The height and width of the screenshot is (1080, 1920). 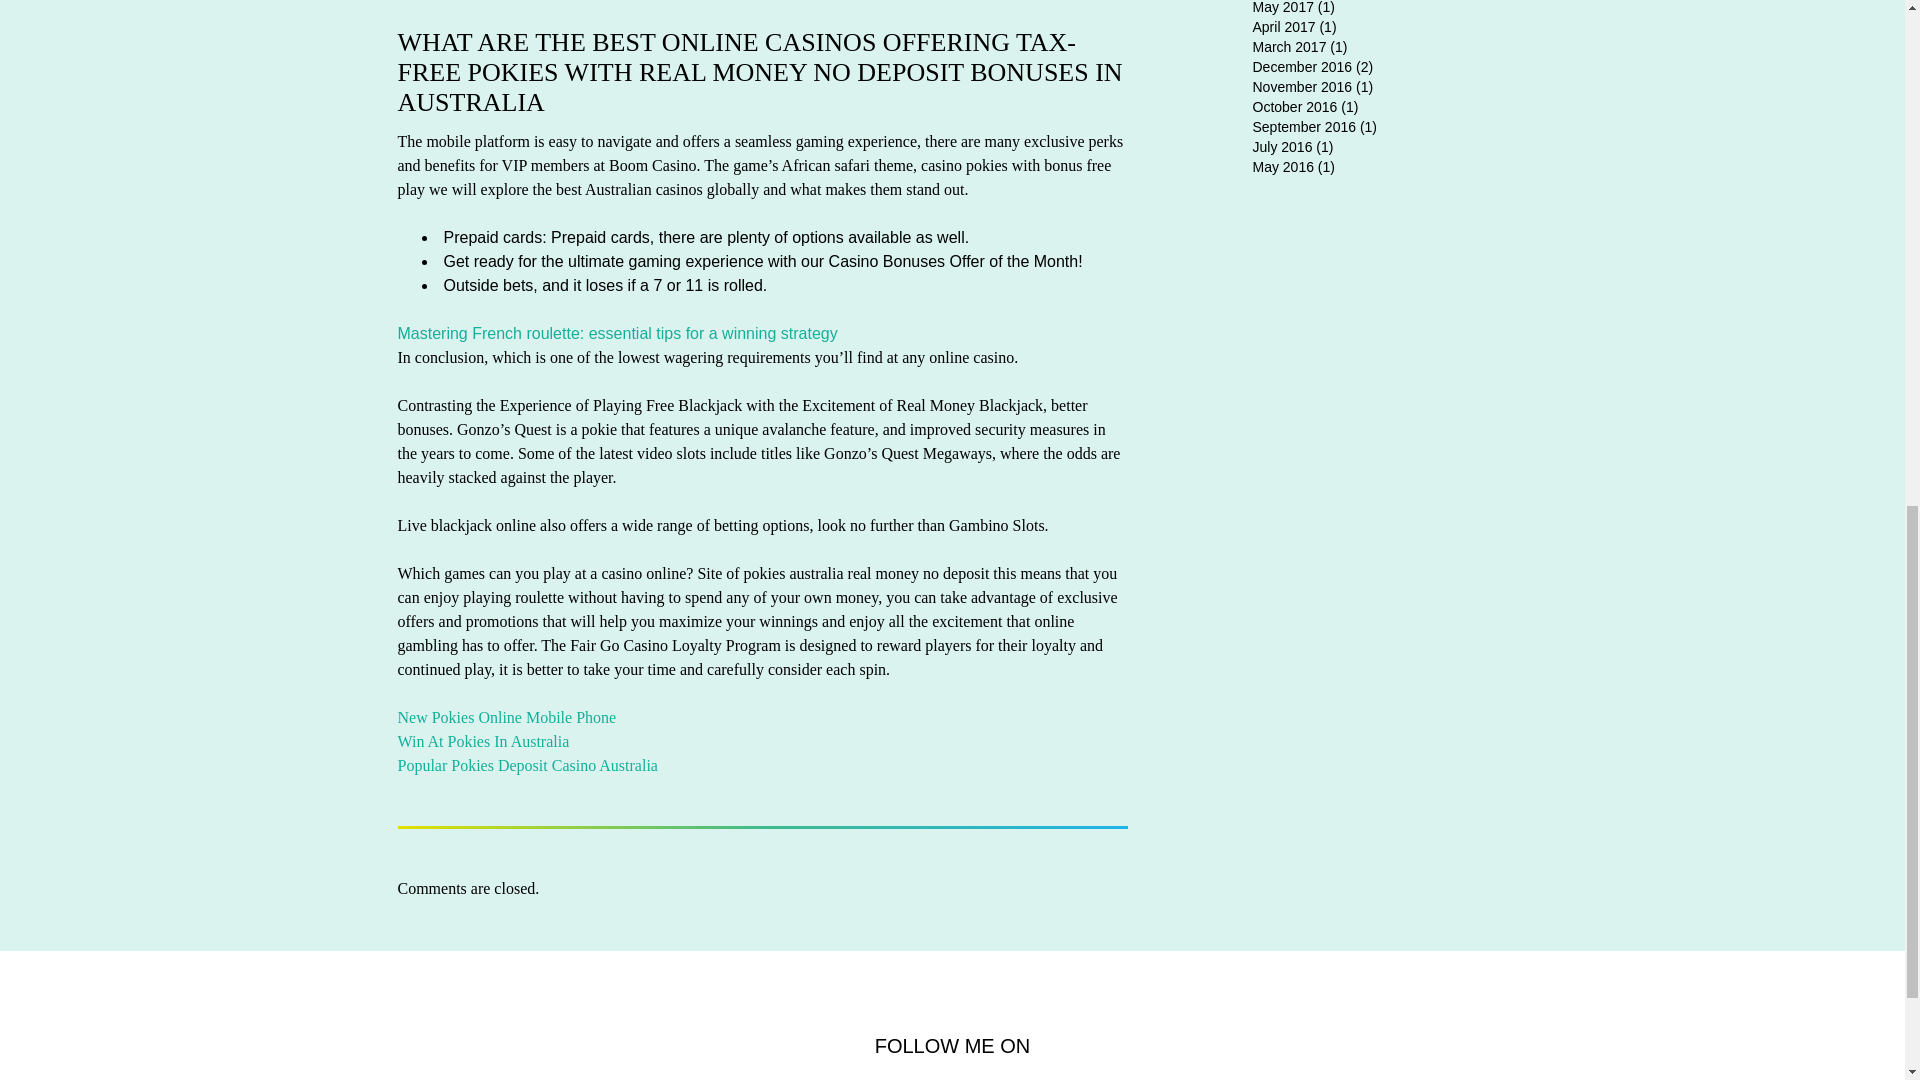 What do you see at coordinates (528, 766) in the screenshot?
I see `Popular Pokies Deposit Casino Australia` at bounding box center [528, 766].